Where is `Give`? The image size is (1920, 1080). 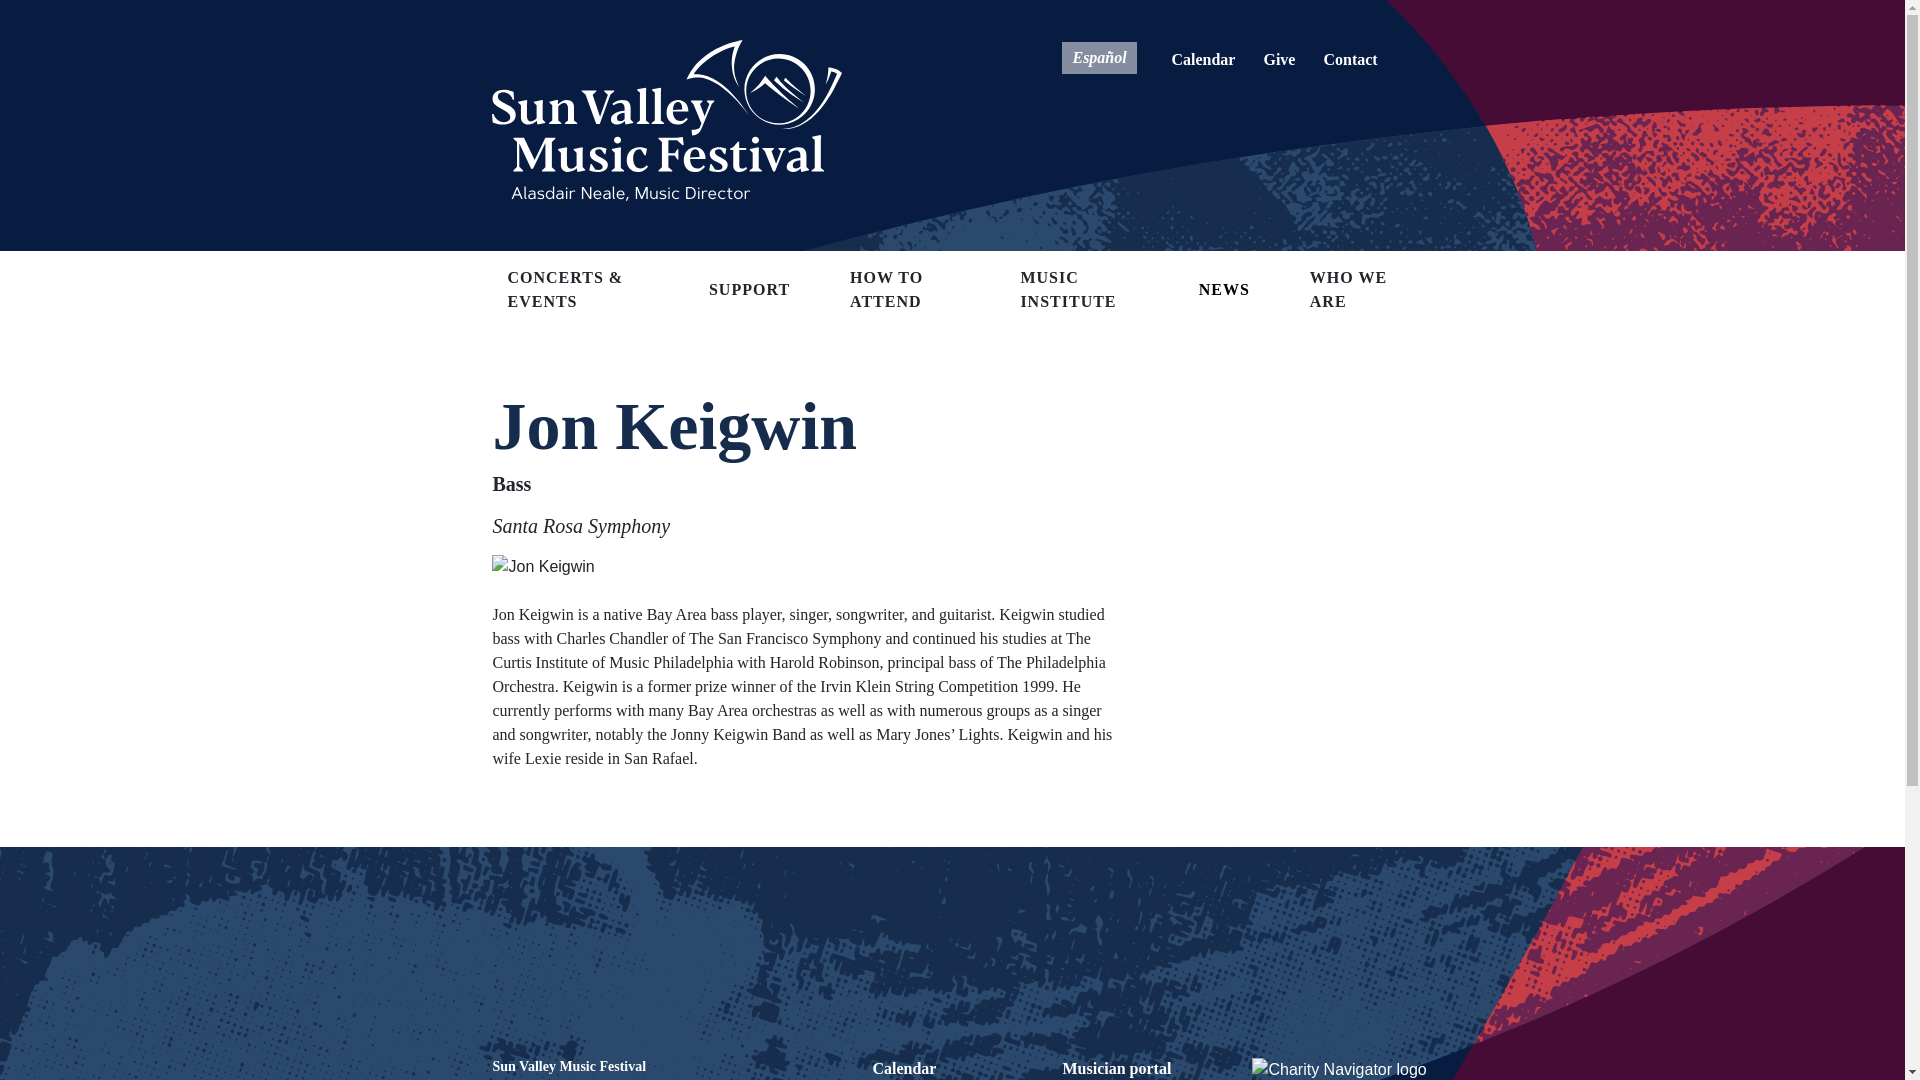
Give is located at coordinates (1279, 59).